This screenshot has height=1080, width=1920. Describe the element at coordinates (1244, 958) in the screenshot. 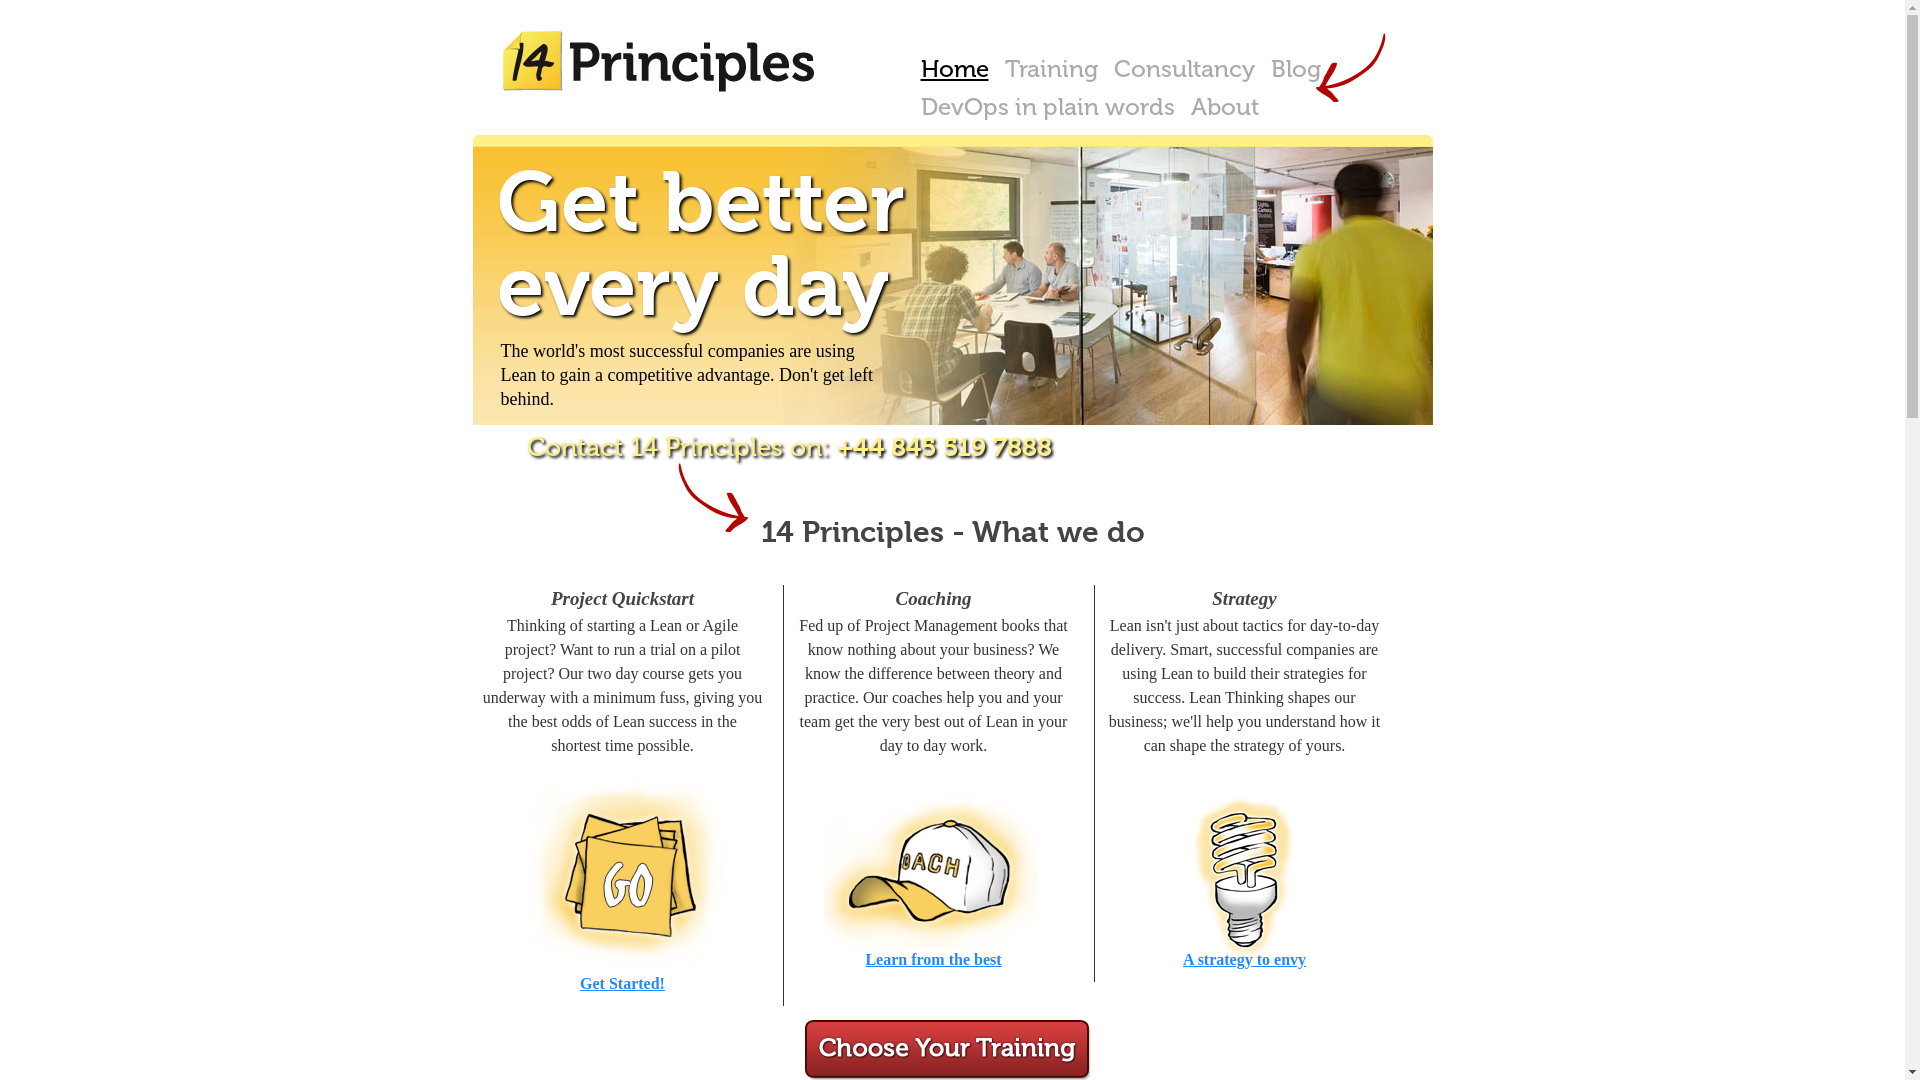

I see `A strategy to envy` at that location.